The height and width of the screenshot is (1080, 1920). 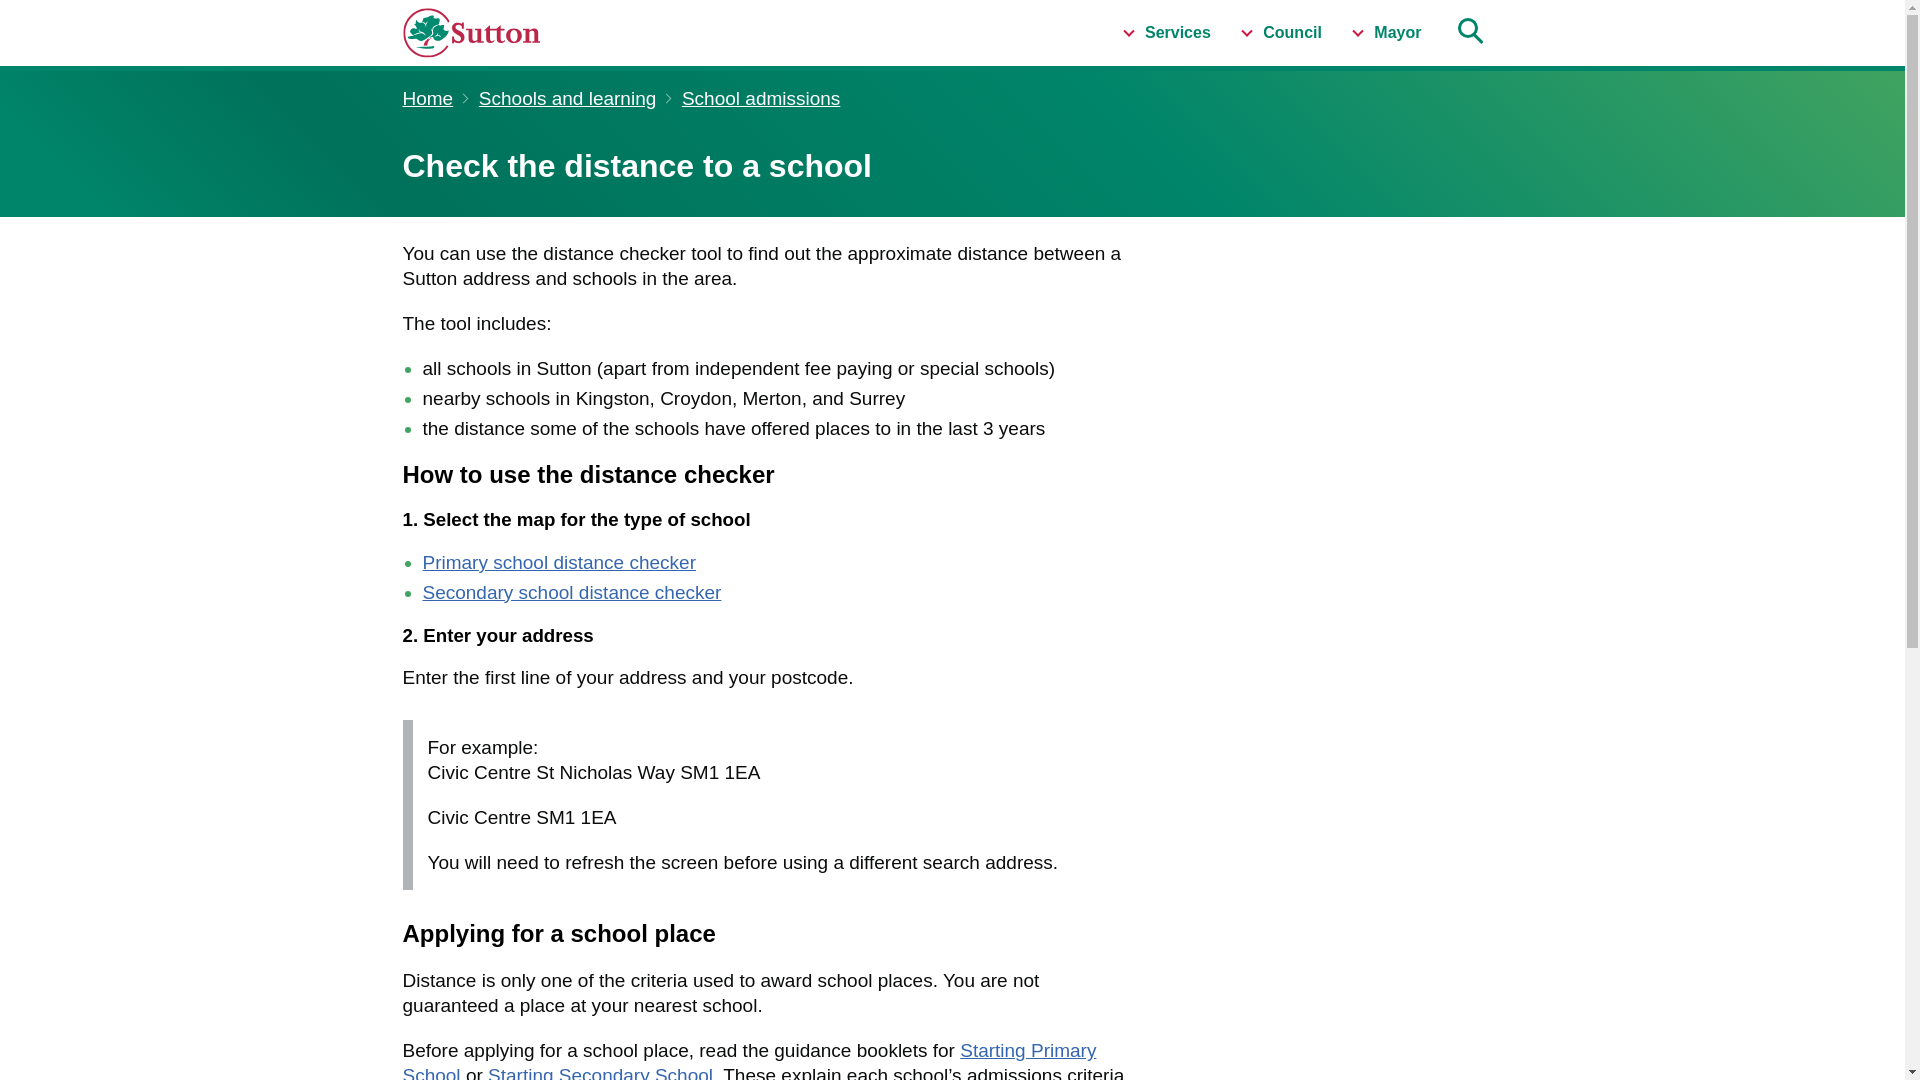 I want to click on Mayor, so click(x=1386, y=32).